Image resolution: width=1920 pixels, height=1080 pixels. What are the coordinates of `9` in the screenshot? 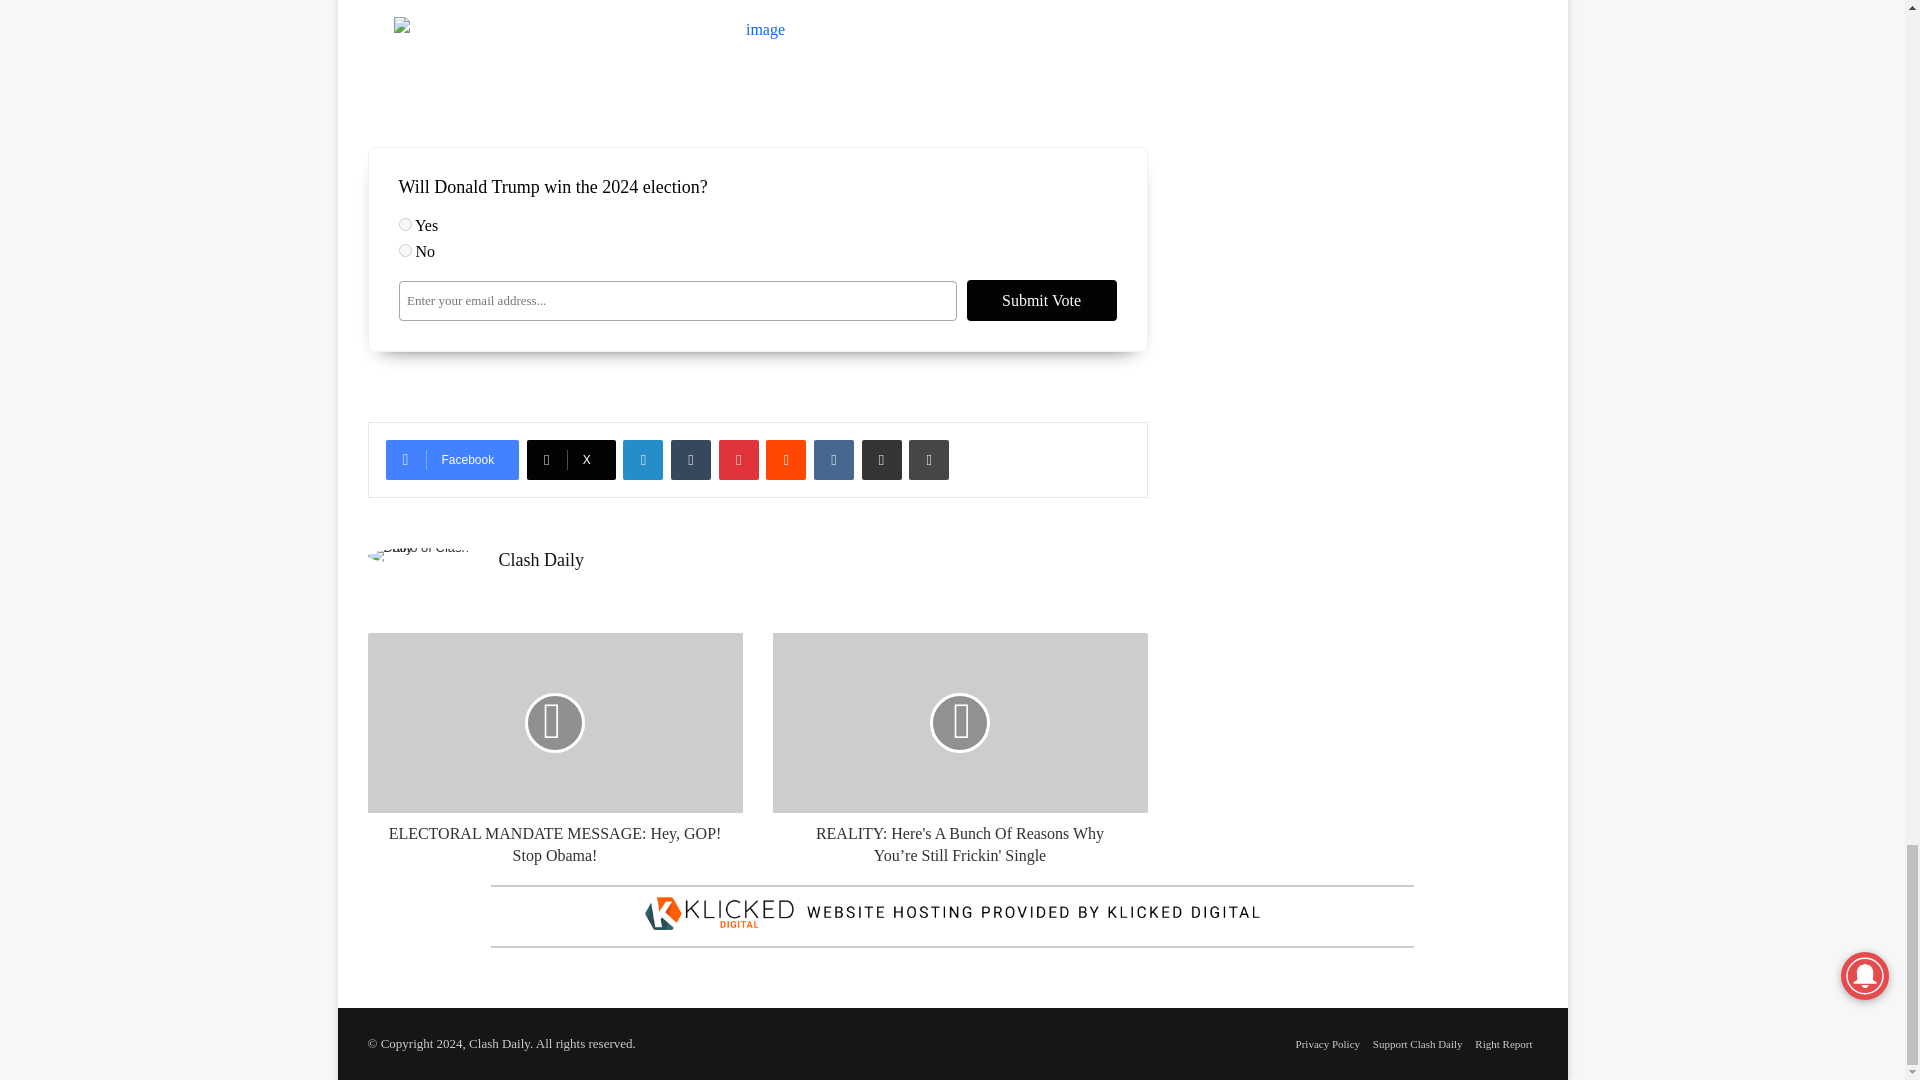 It's located at (404, 224).